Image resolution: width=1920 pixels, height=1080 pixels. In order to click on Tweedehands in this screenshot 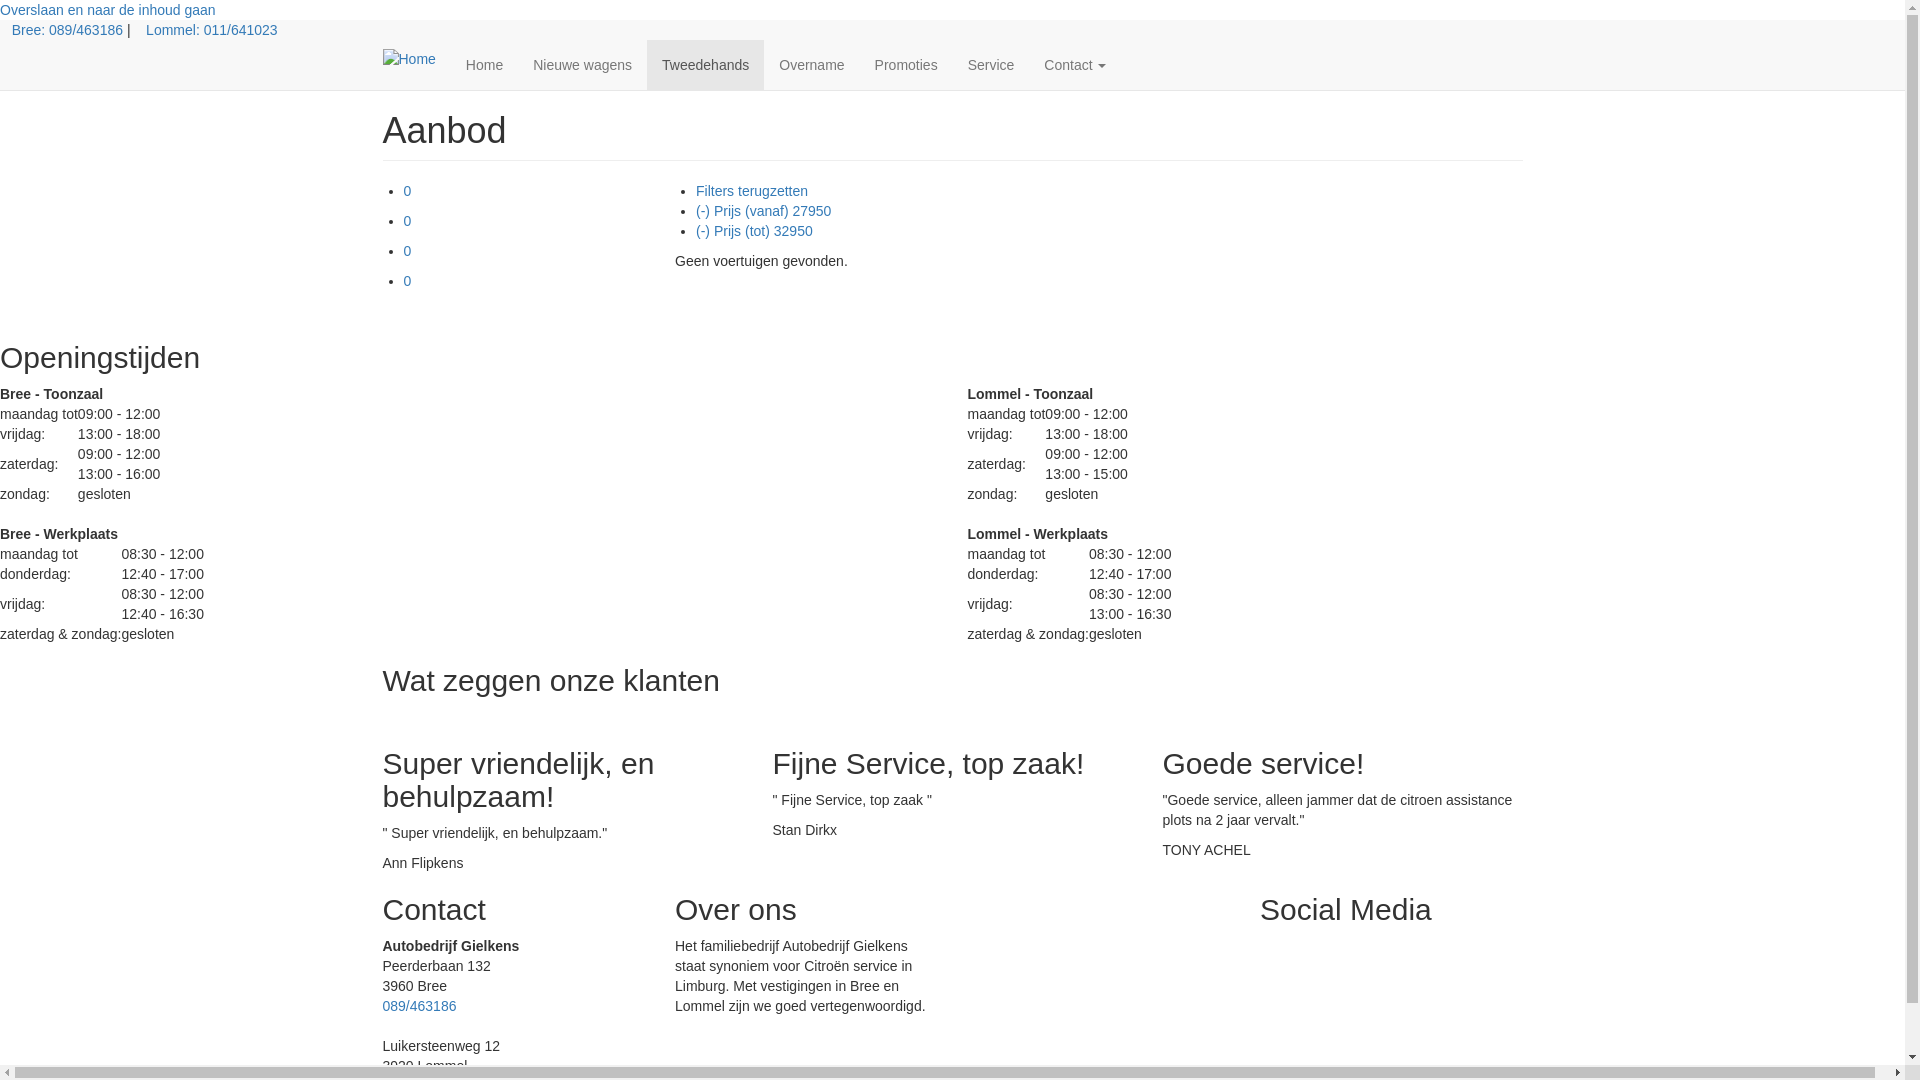, I will do `click(706, 65)`.